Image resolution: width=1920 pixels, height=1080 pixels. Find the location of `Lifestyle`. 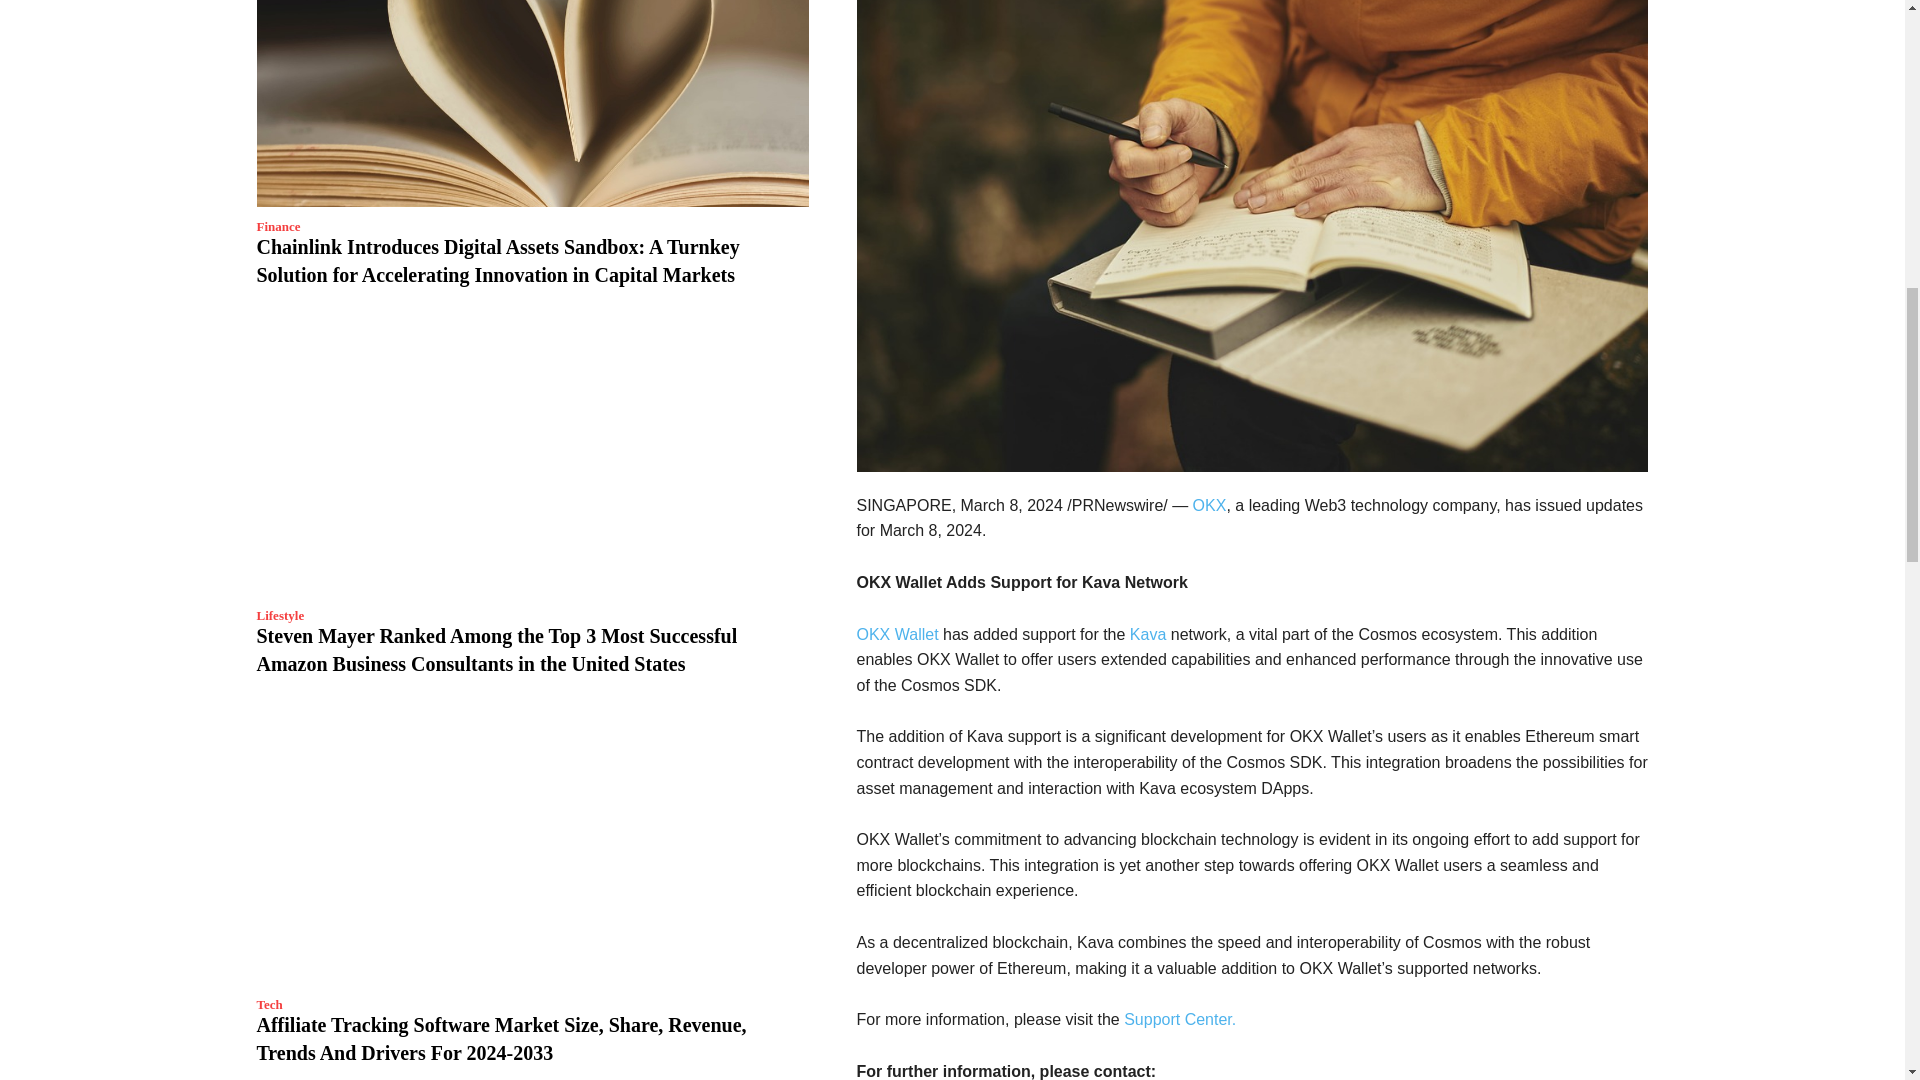

Lifestyle is located at coordinates (279, 616).